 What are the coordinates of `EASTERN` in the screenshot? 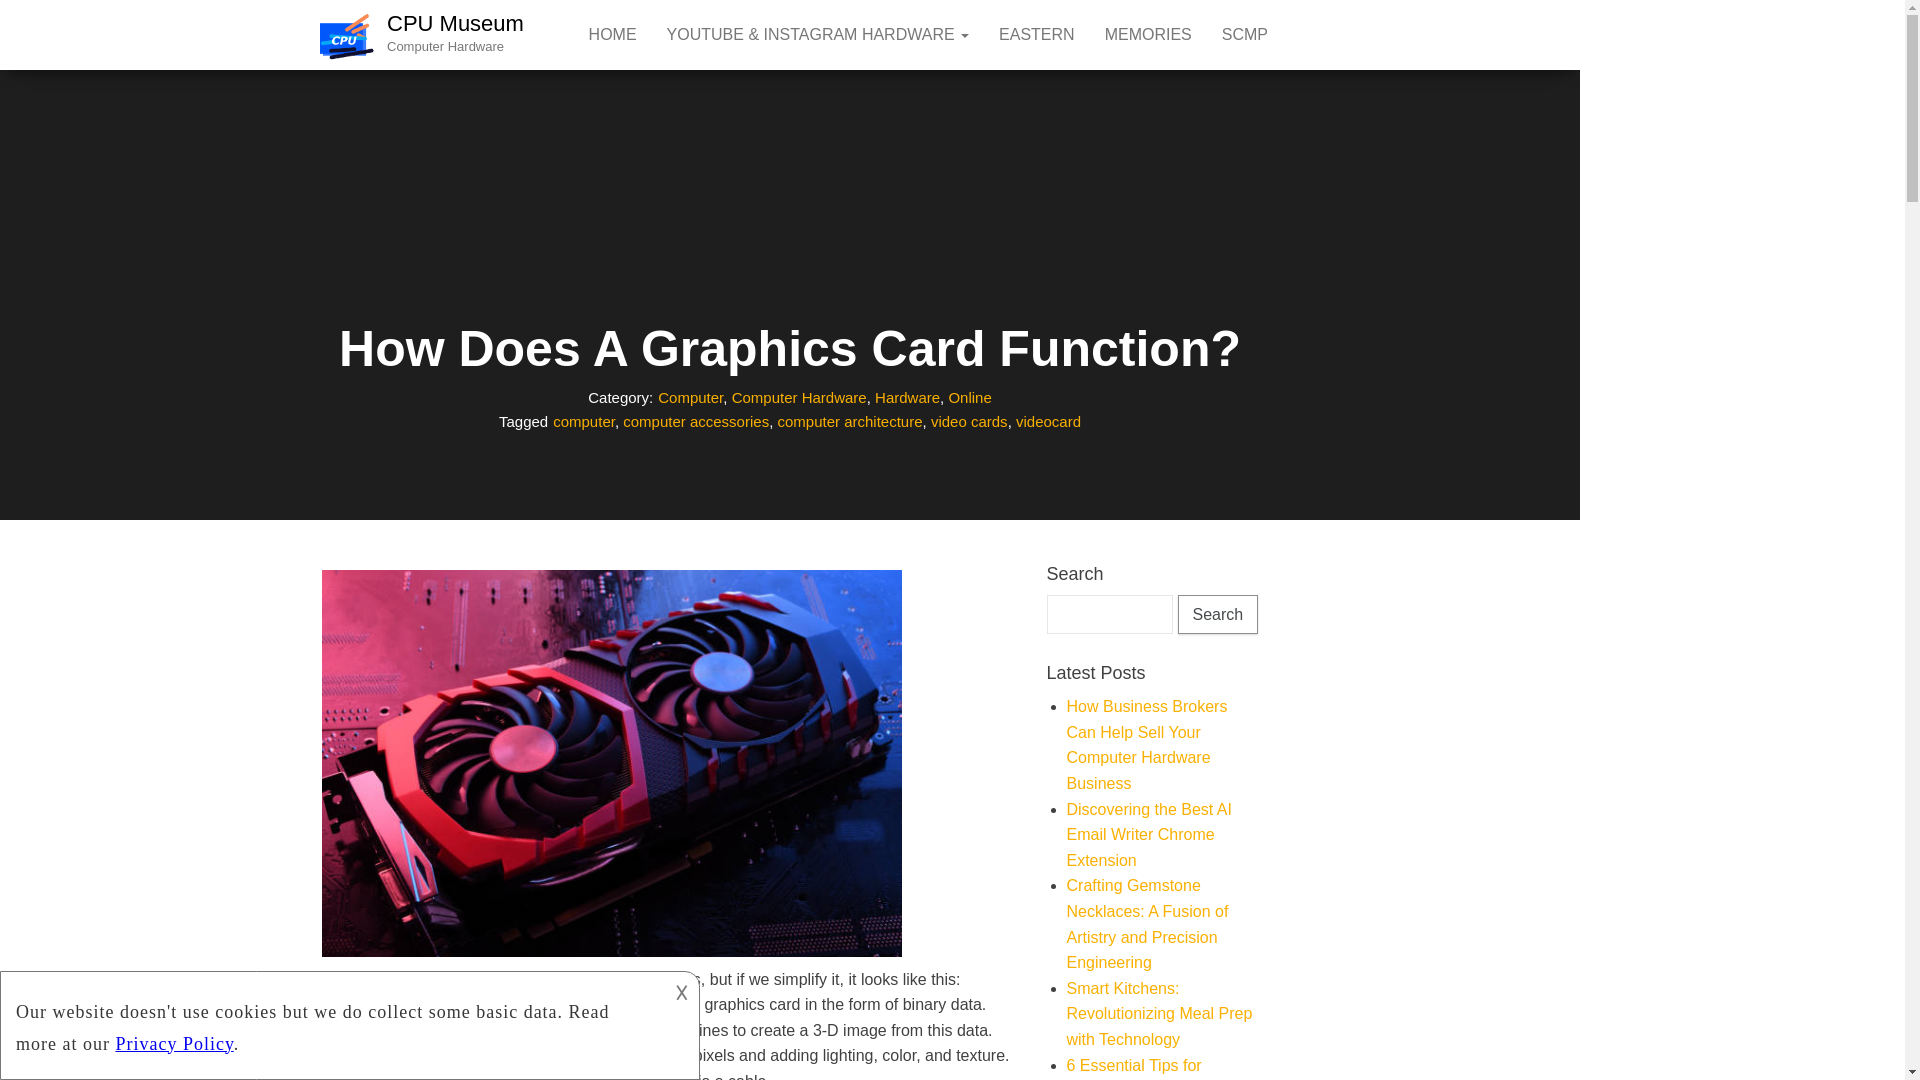 It's located at (1036, 35).